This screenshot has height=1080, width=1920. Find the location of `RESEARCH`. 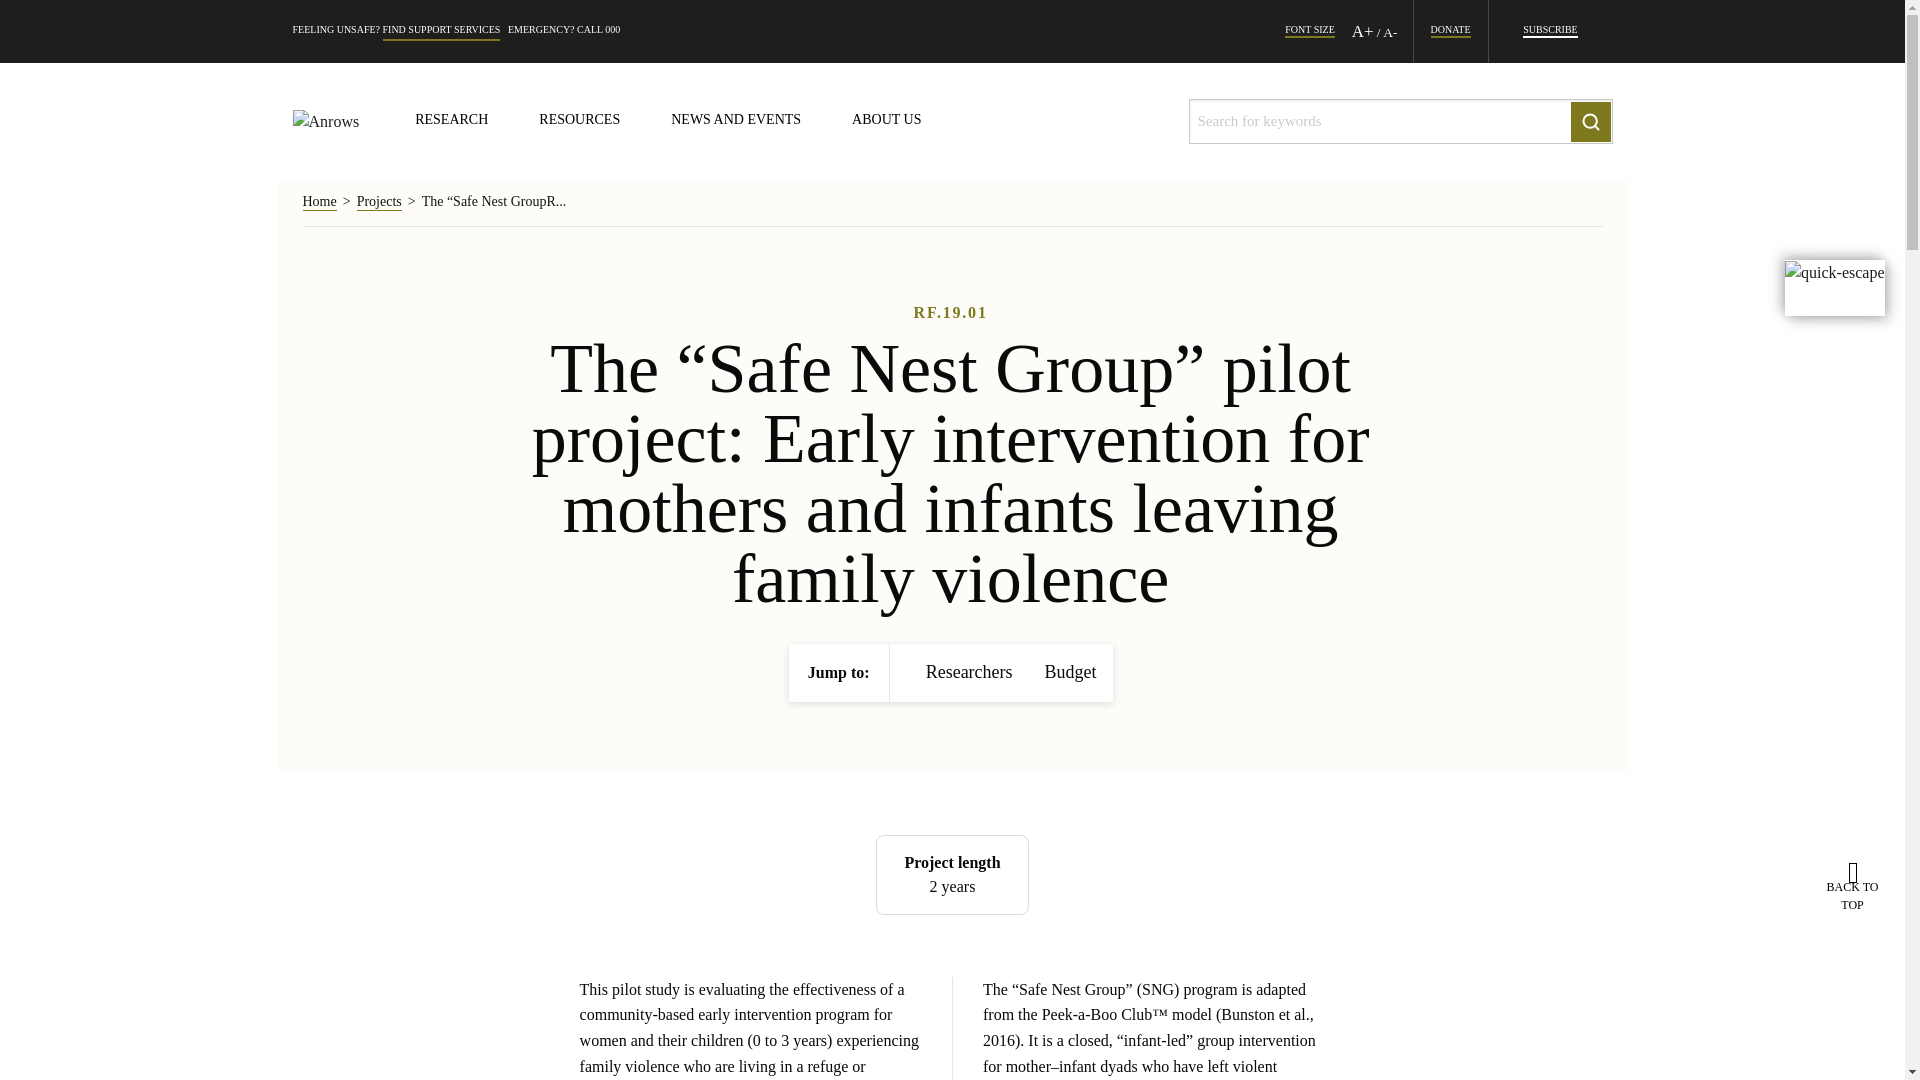

RESEARCH is located at coordinates (450, 121).